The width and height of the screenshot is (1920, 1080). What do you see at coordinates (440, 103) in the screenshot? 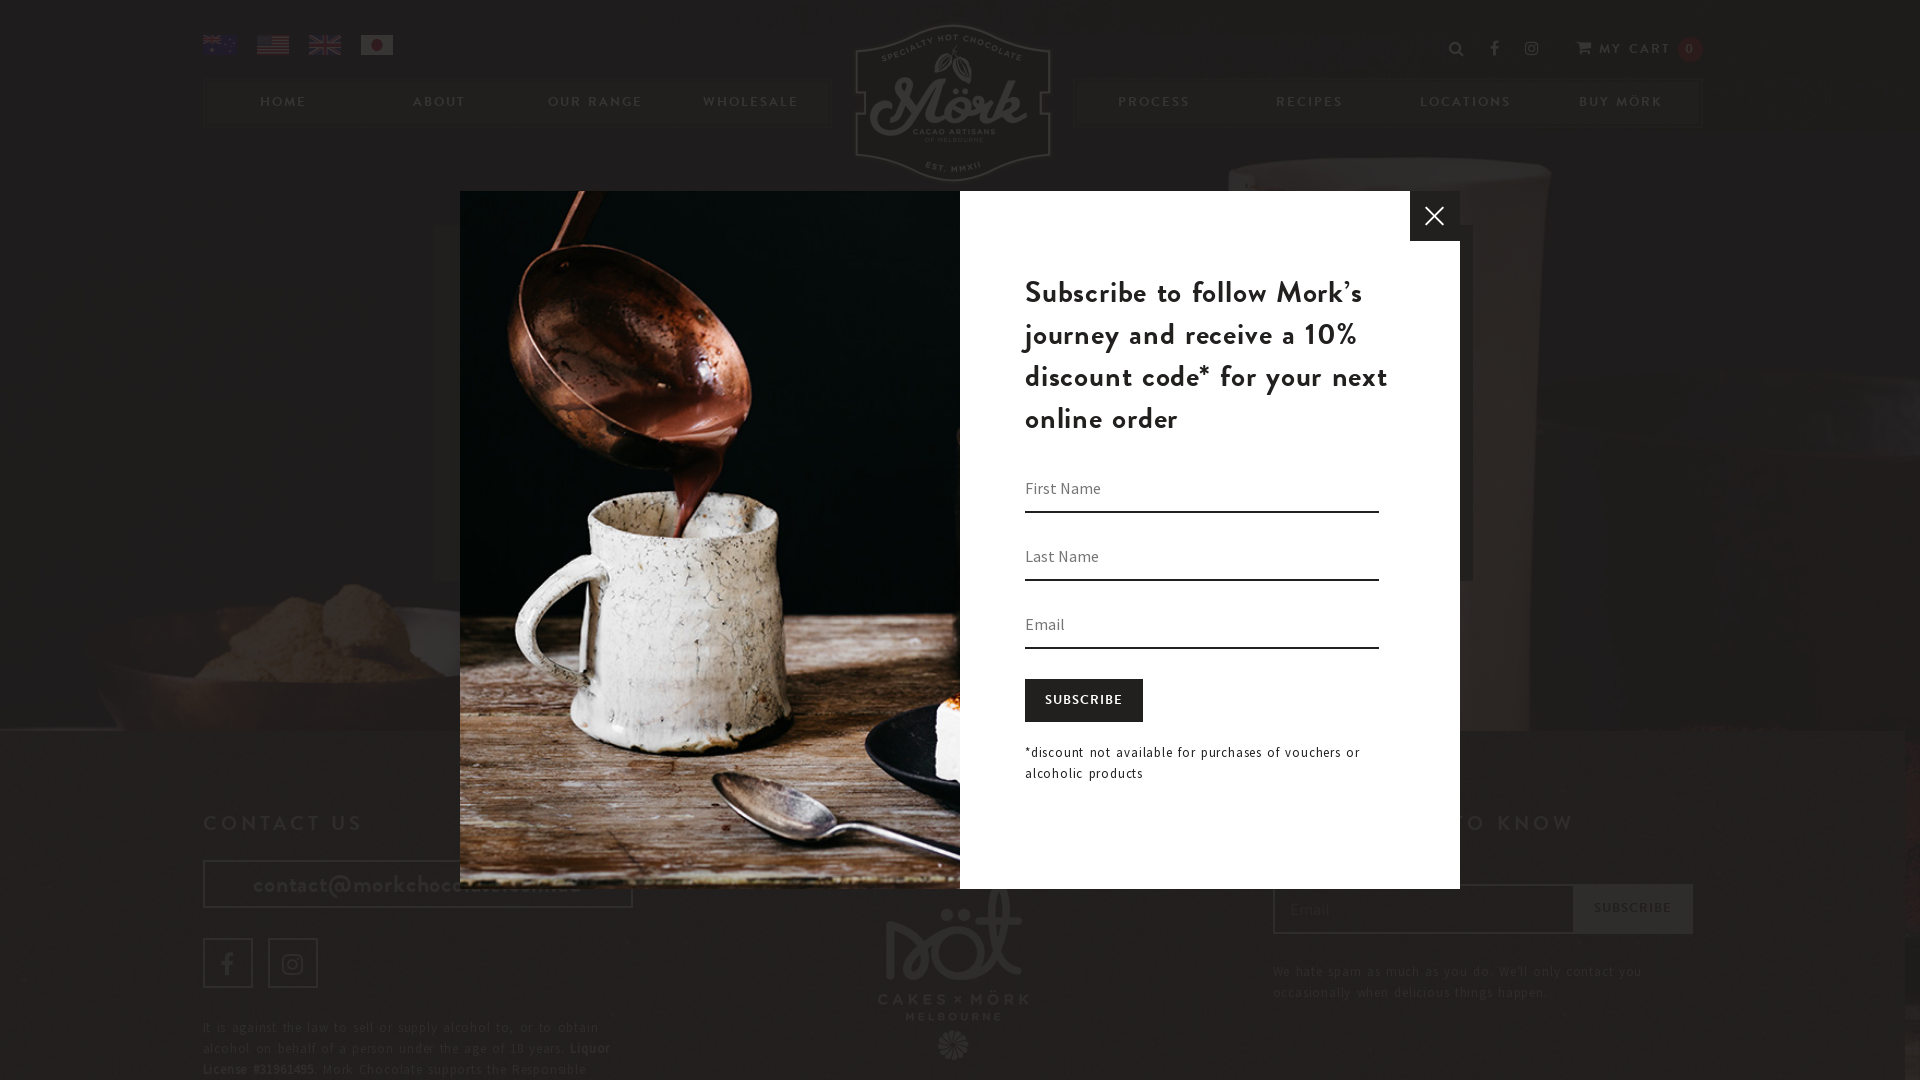
I see `ABOUT` at bounding box center [440, 103].